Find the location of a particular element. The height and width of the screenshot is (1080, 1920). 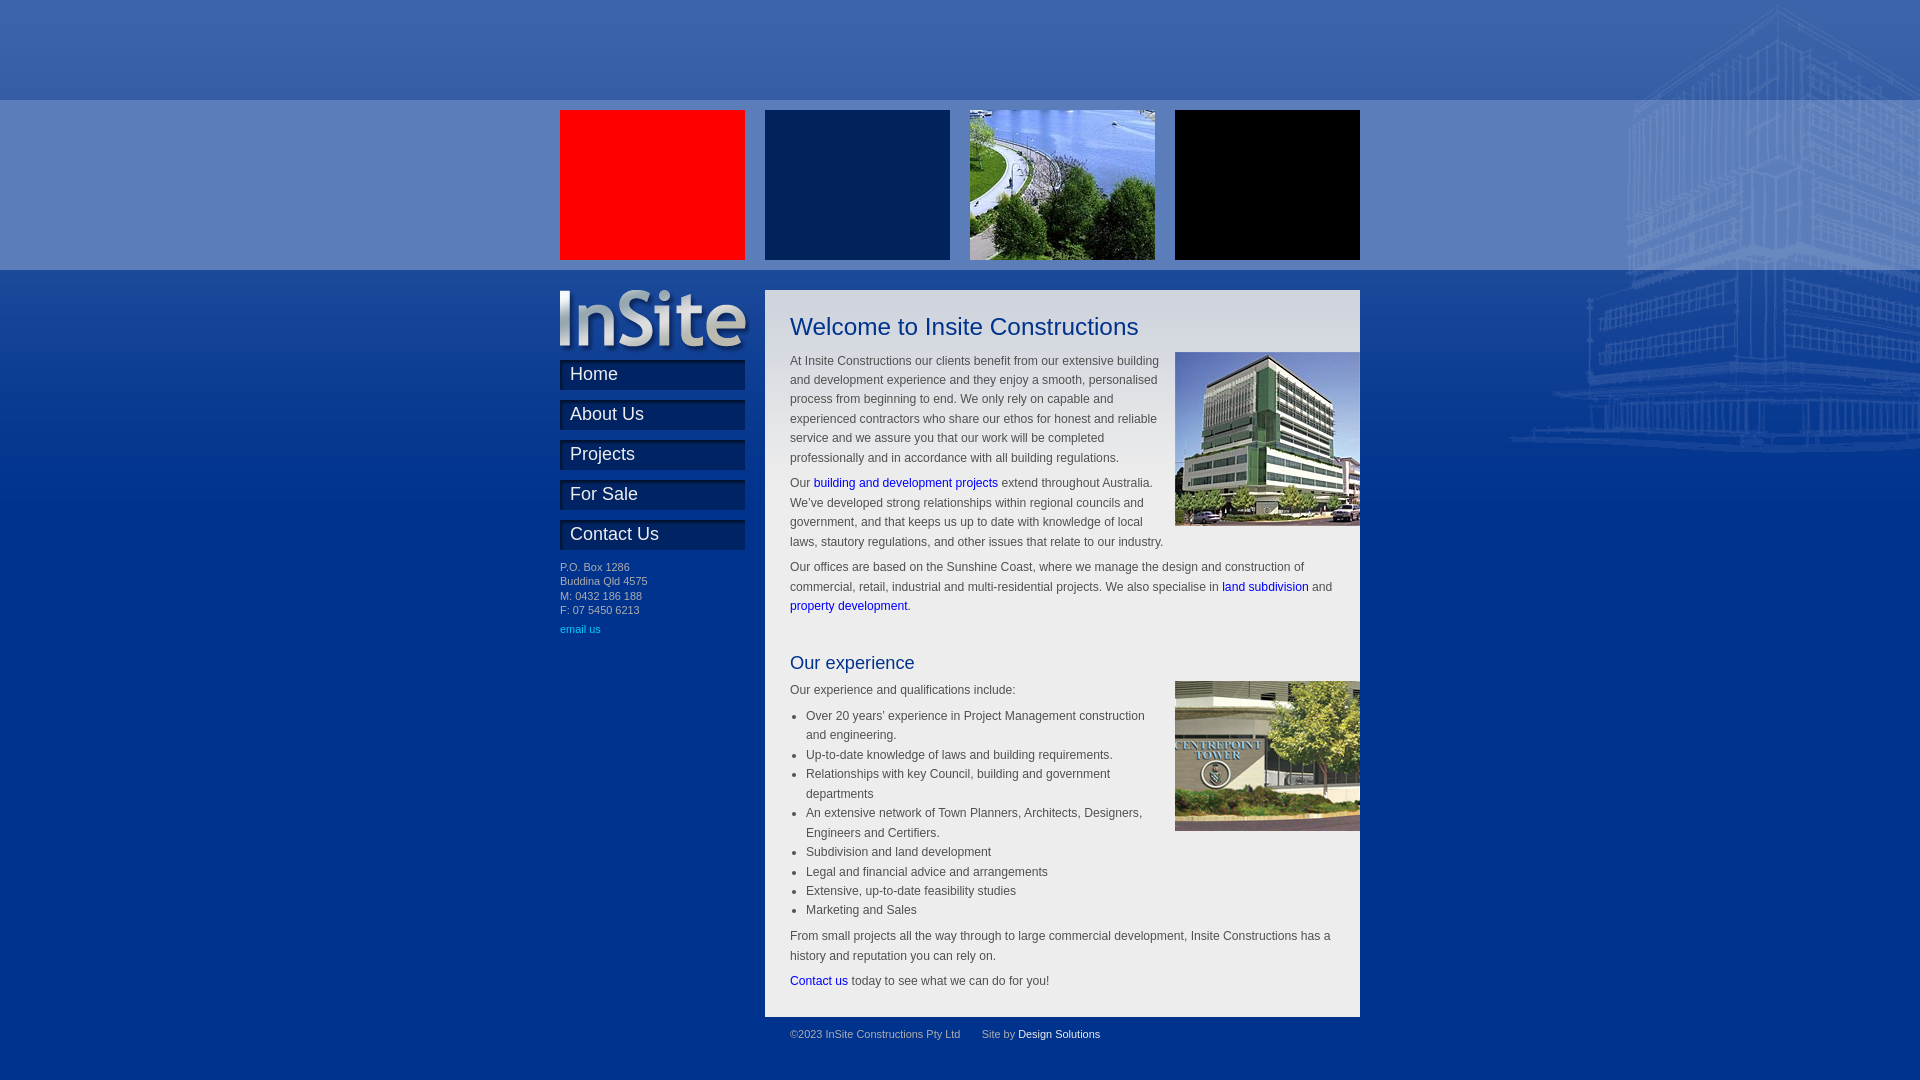

For Sale is located at coordinates (662, 495).